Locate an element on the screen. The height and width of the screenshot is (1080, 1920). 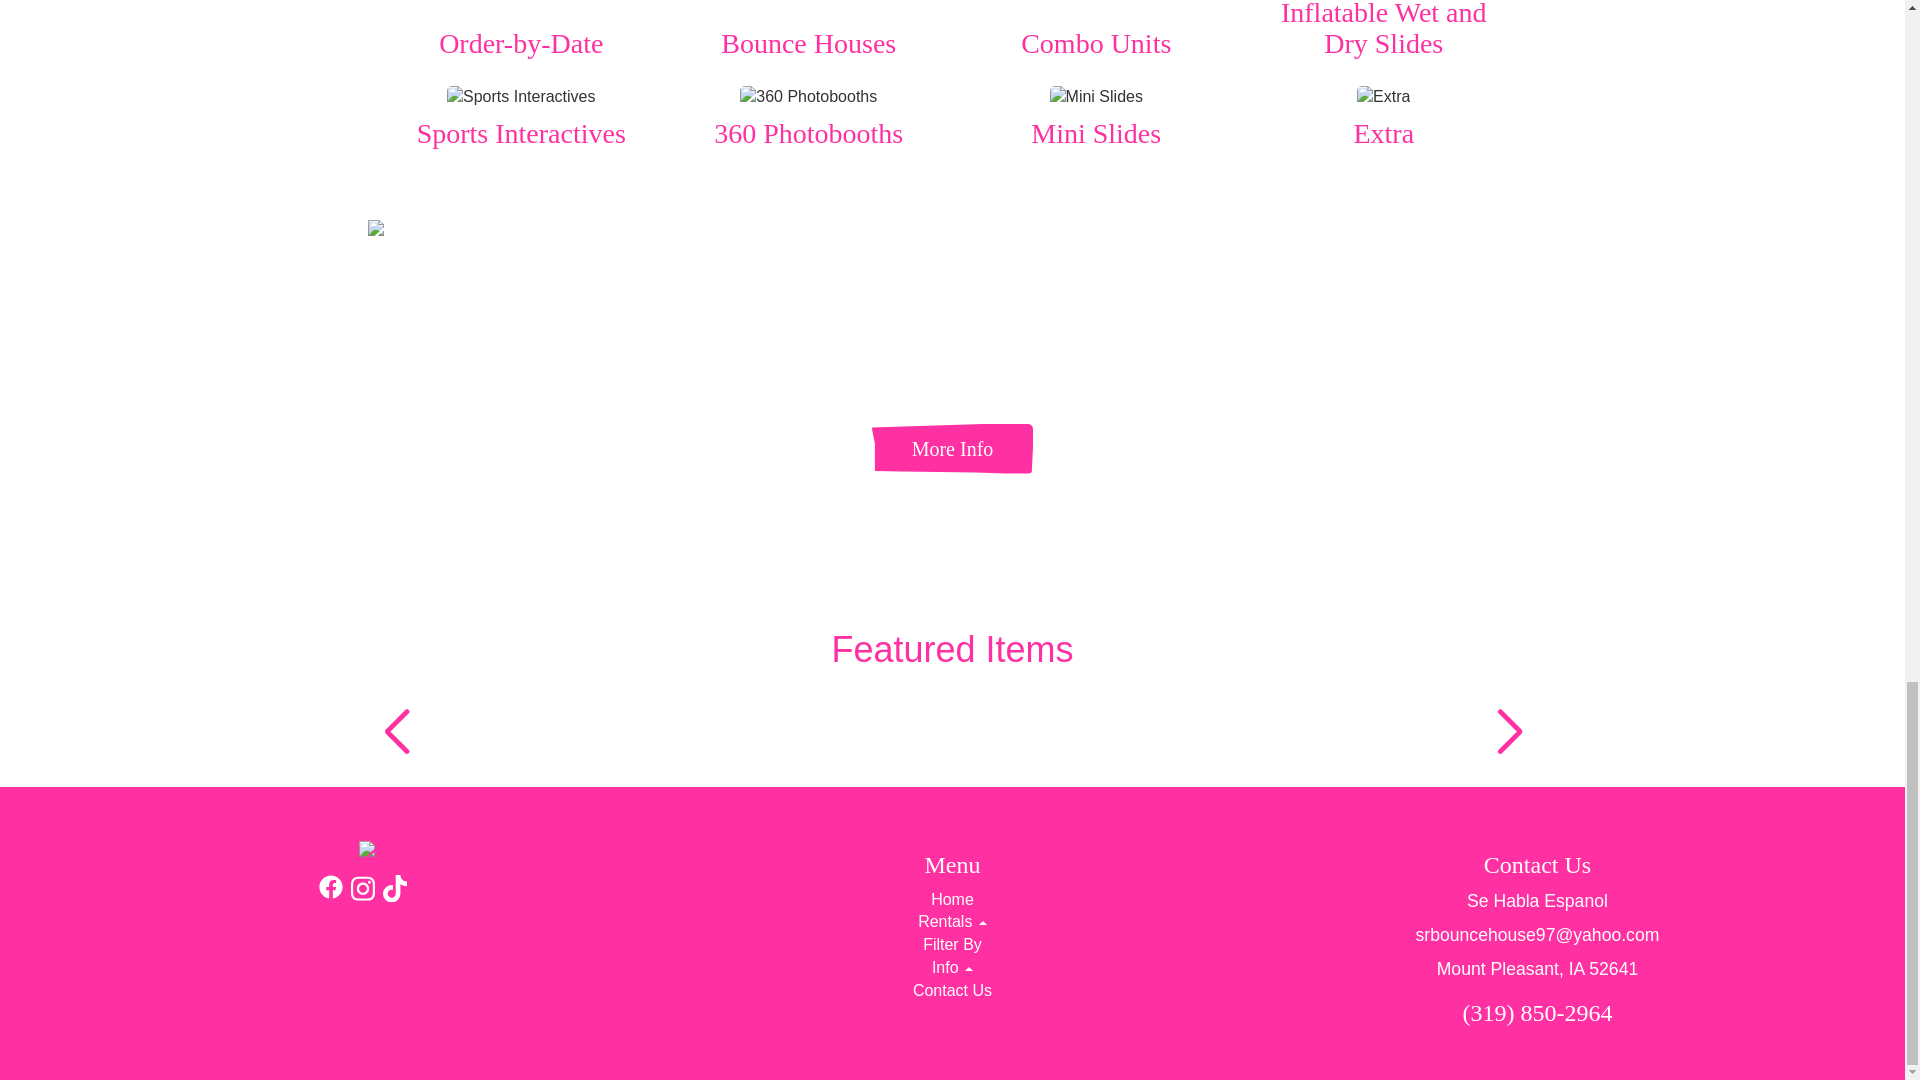
Home is located at coordinates (952, 900).